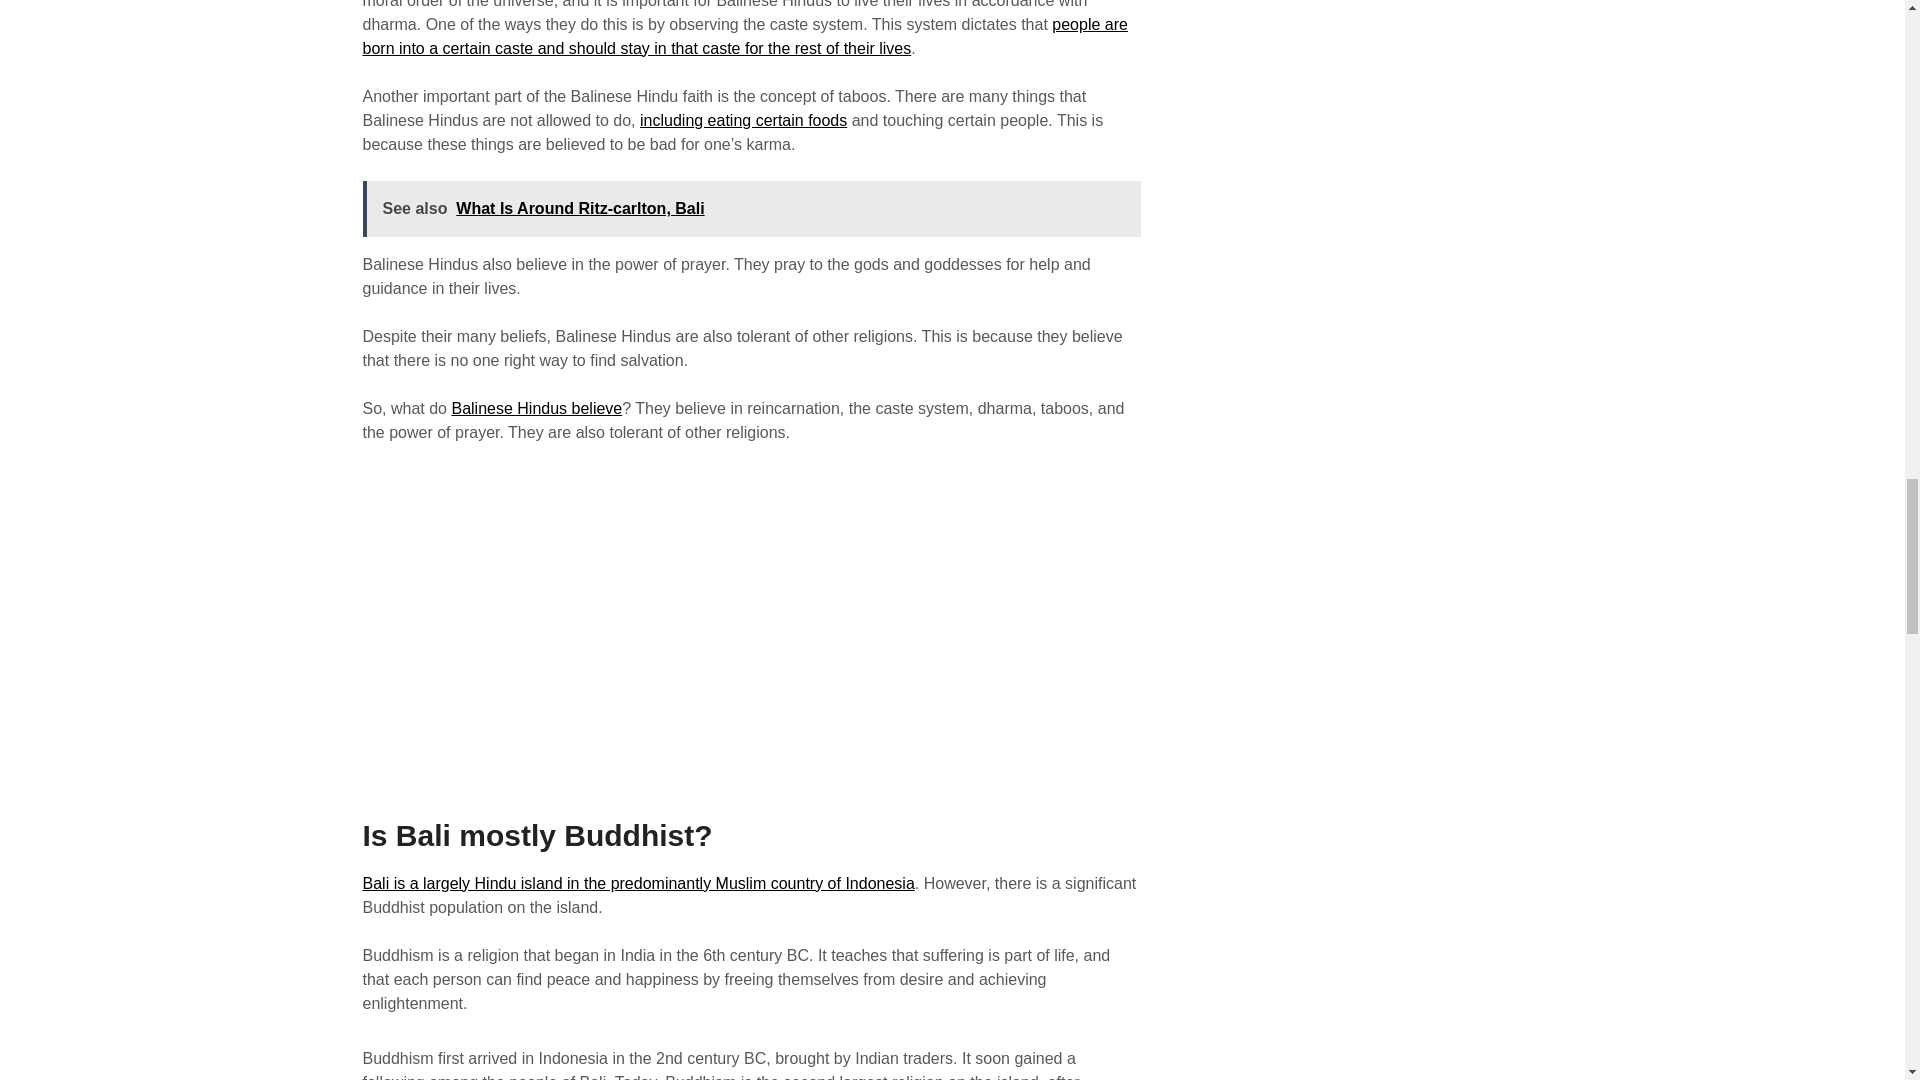  I want to click on including eating certain foods, so click(742, 120).